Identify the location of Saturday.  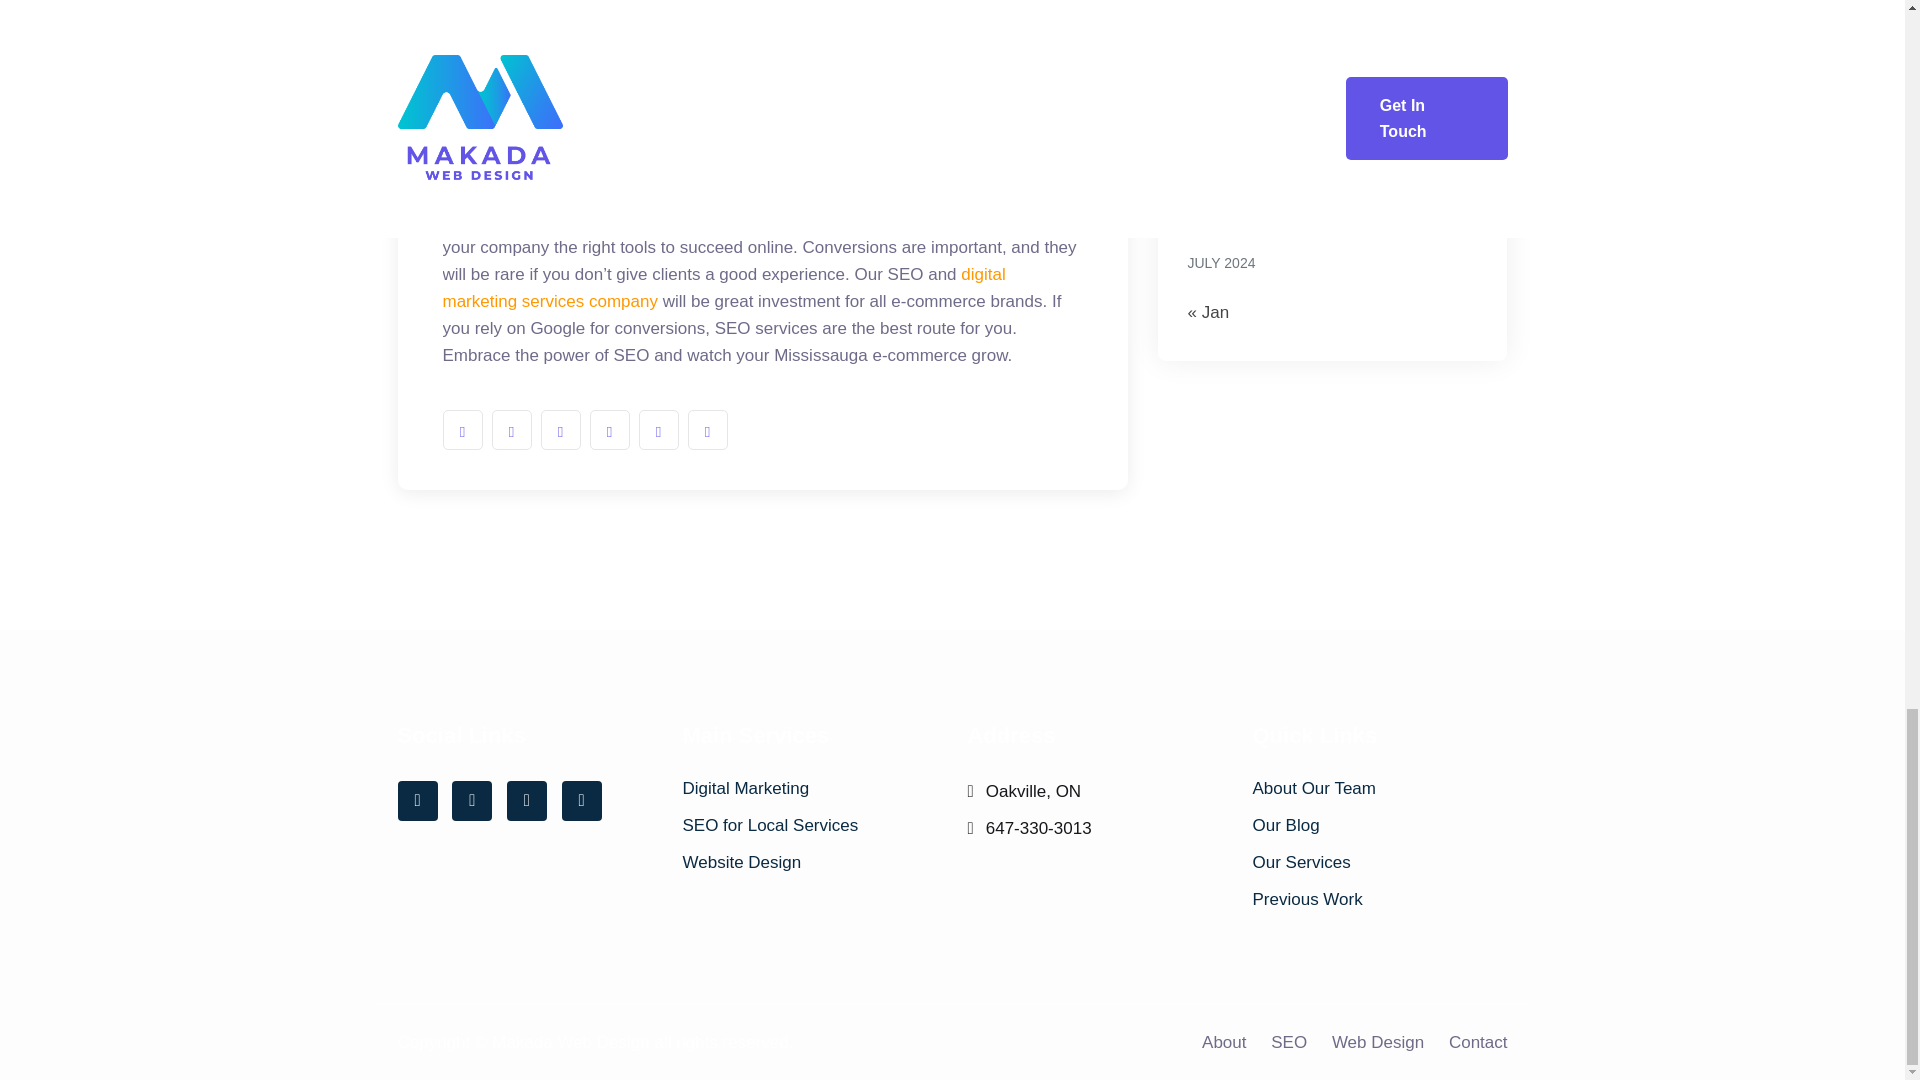
(1414, 22).